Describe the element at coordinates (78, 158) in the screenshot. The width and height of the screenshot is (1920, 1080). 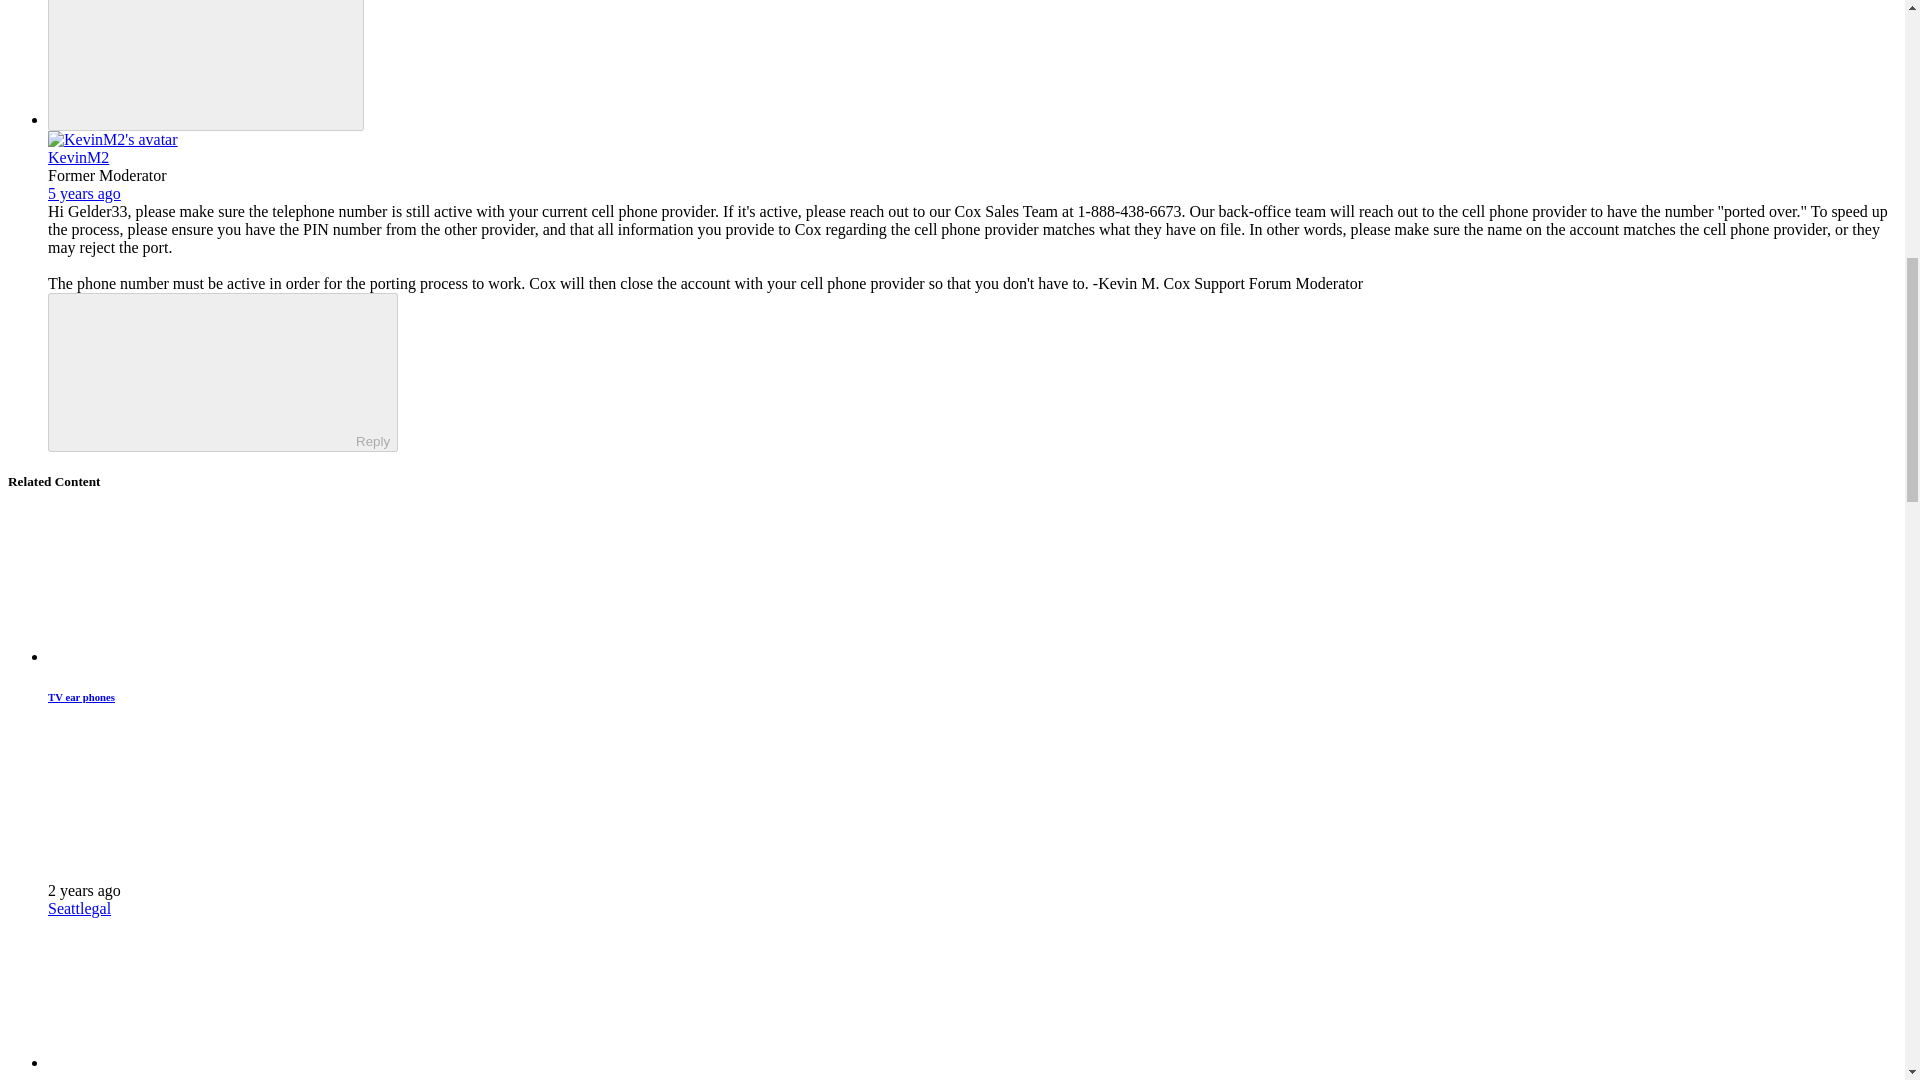
I see `KevinM2` at that location.